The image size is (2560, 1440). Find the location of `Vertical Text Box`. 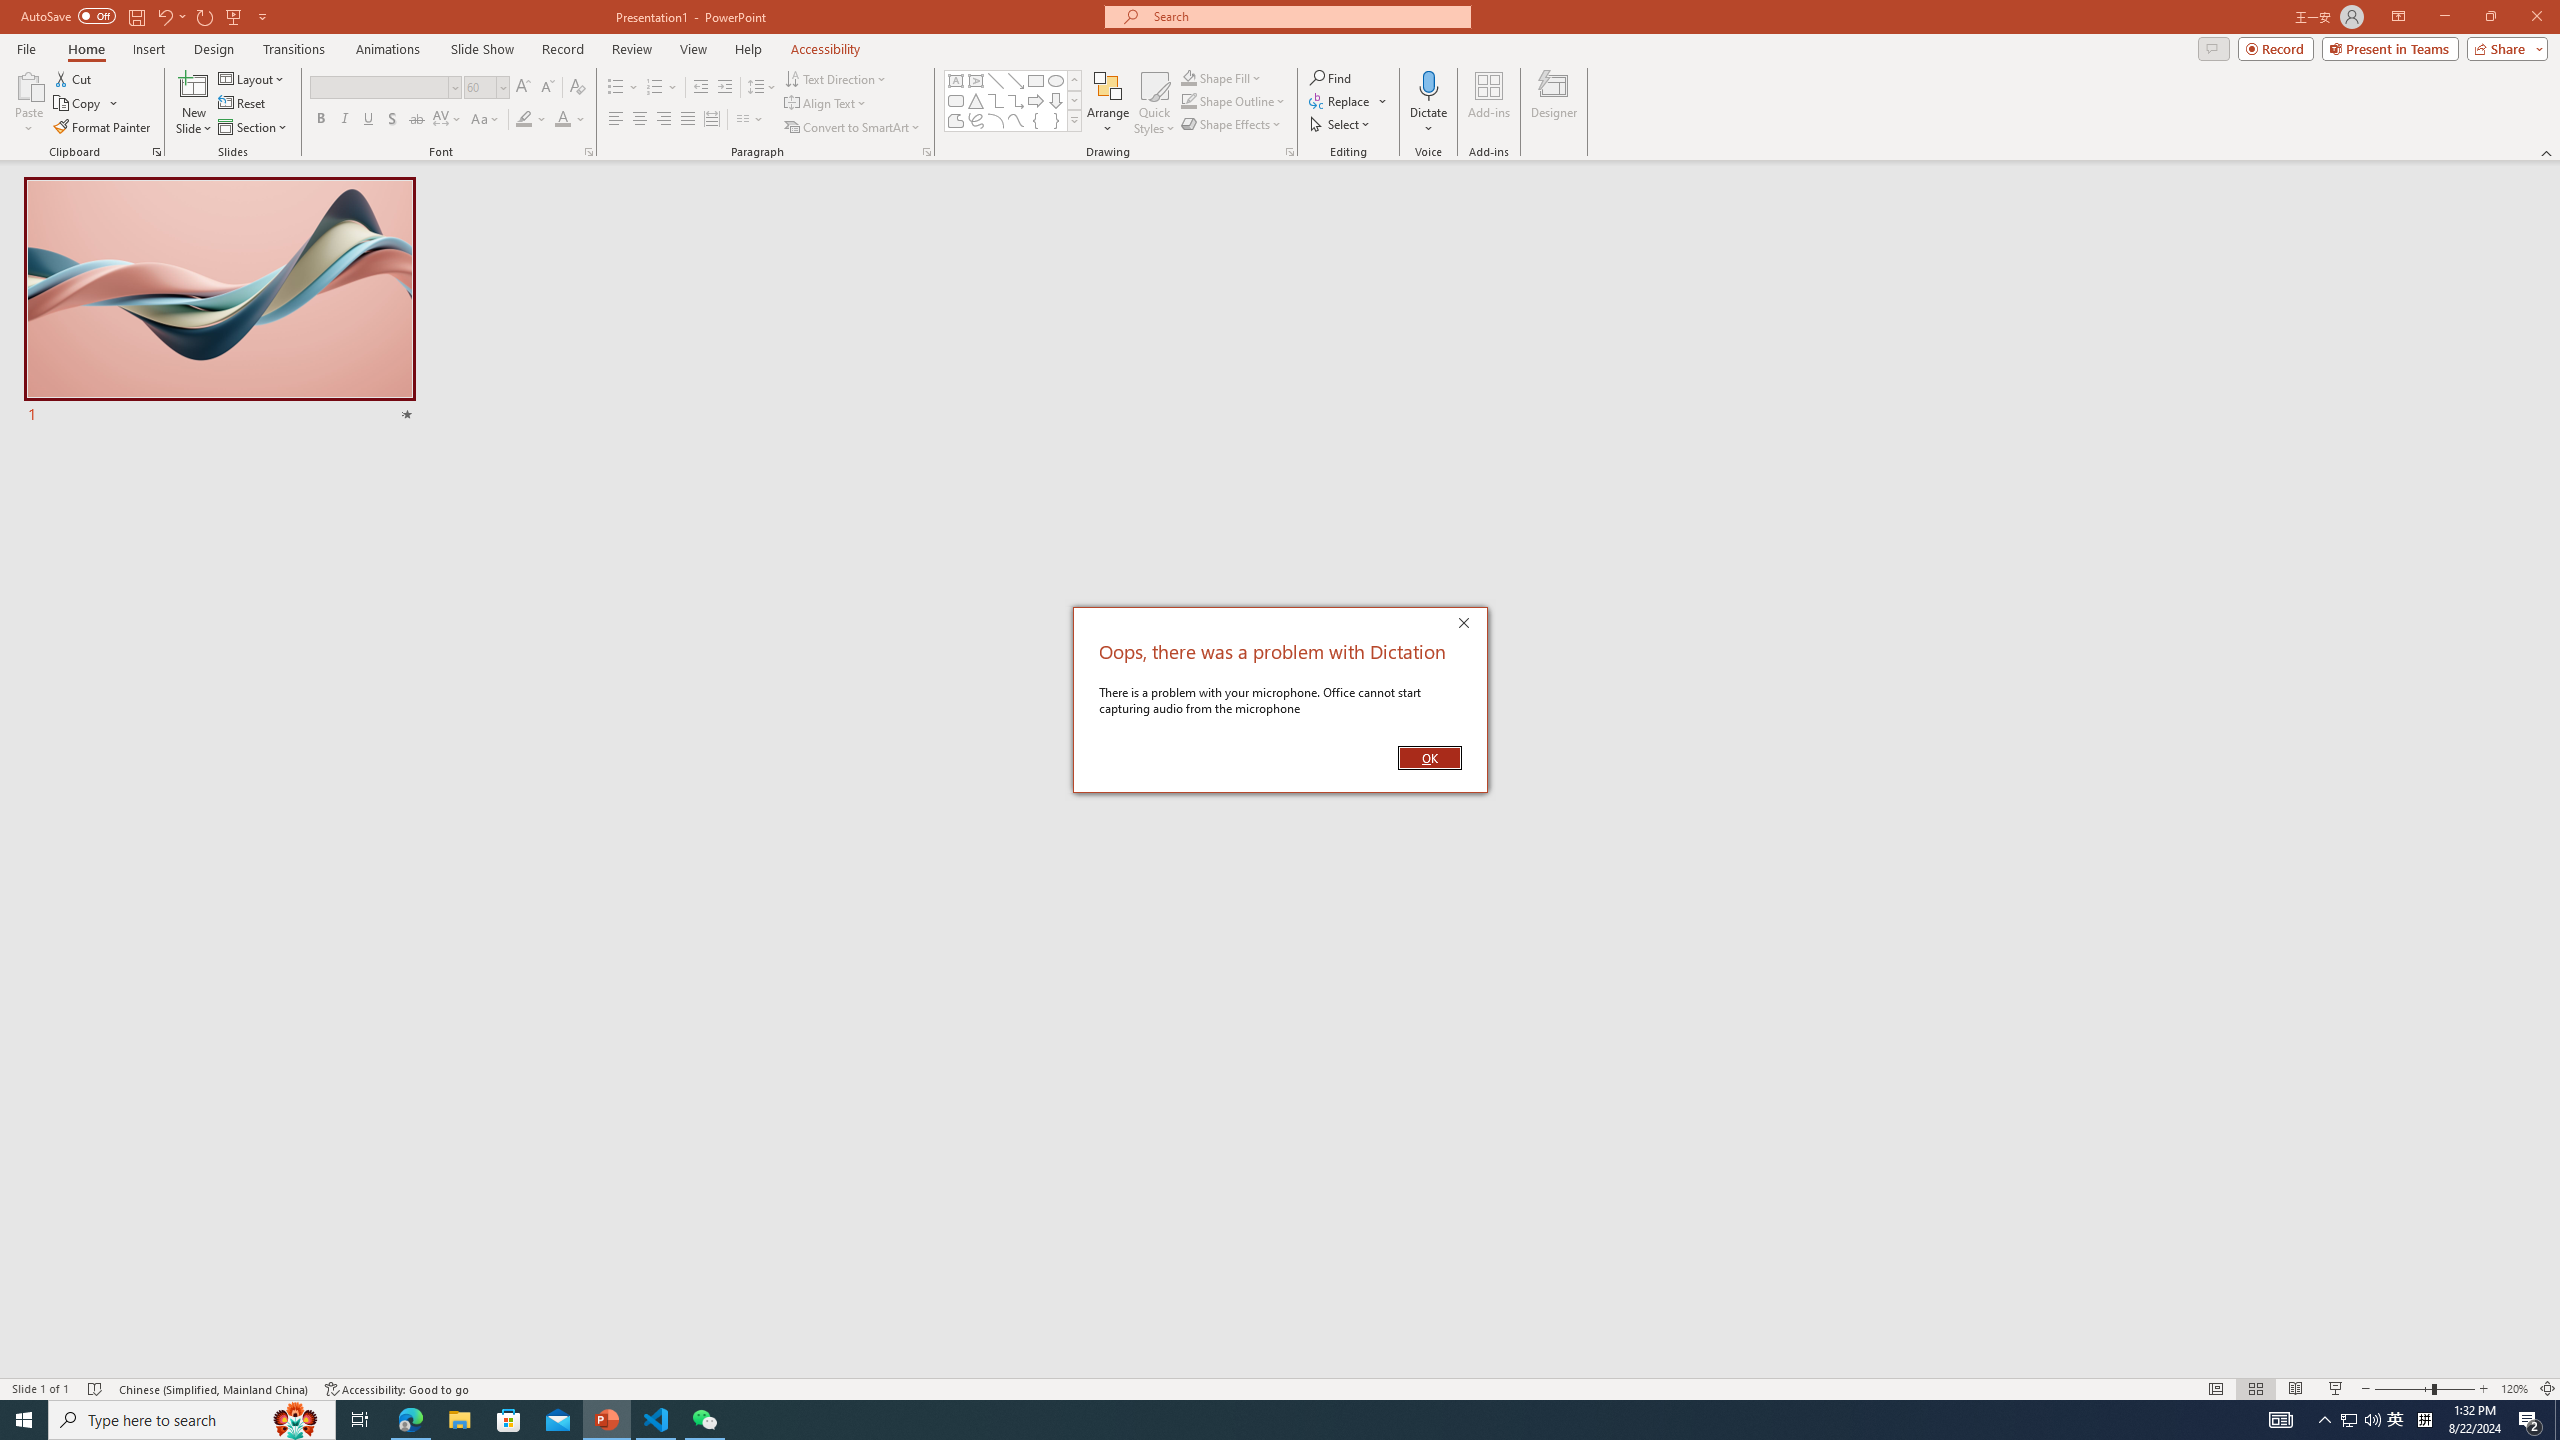

Vertical Text Box is located at coordinates (975, 80).